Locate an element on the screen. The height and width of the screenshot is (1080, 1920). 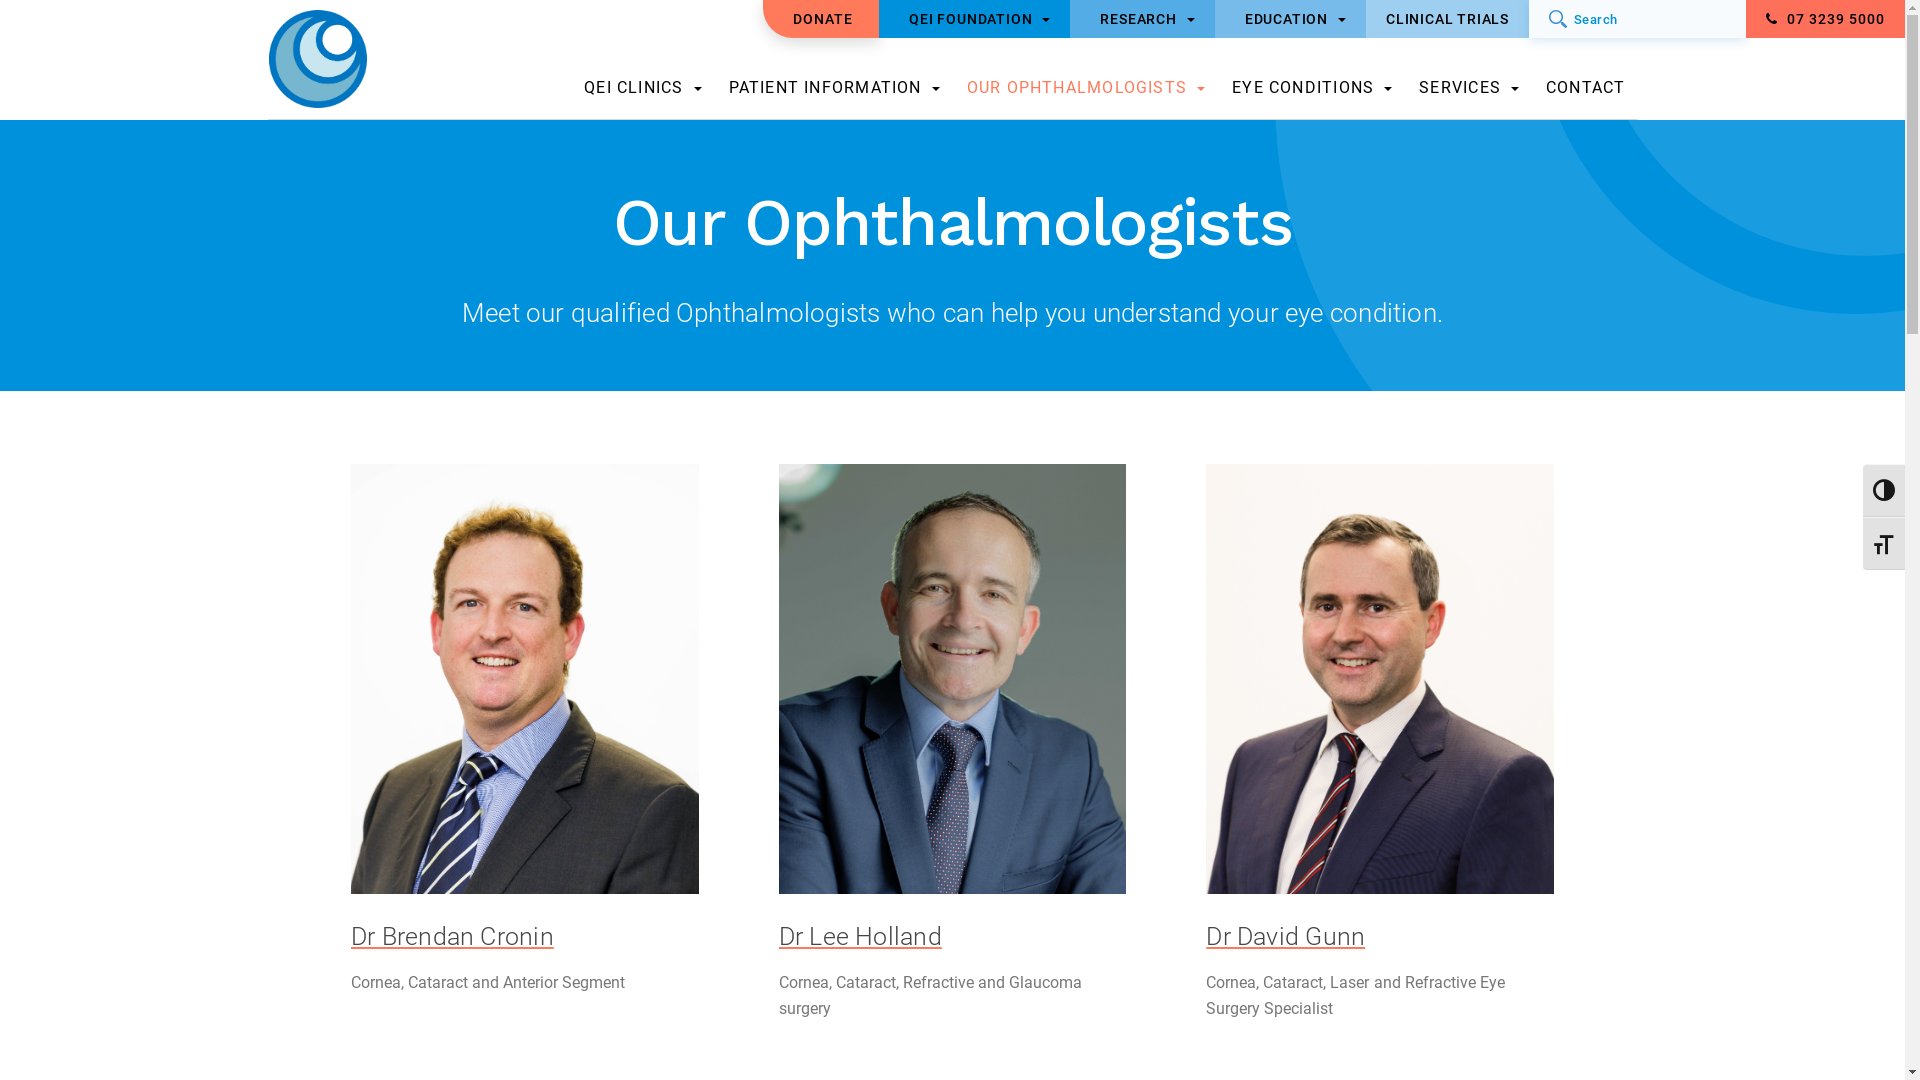
DONATE is located at coordinates (823, 19).